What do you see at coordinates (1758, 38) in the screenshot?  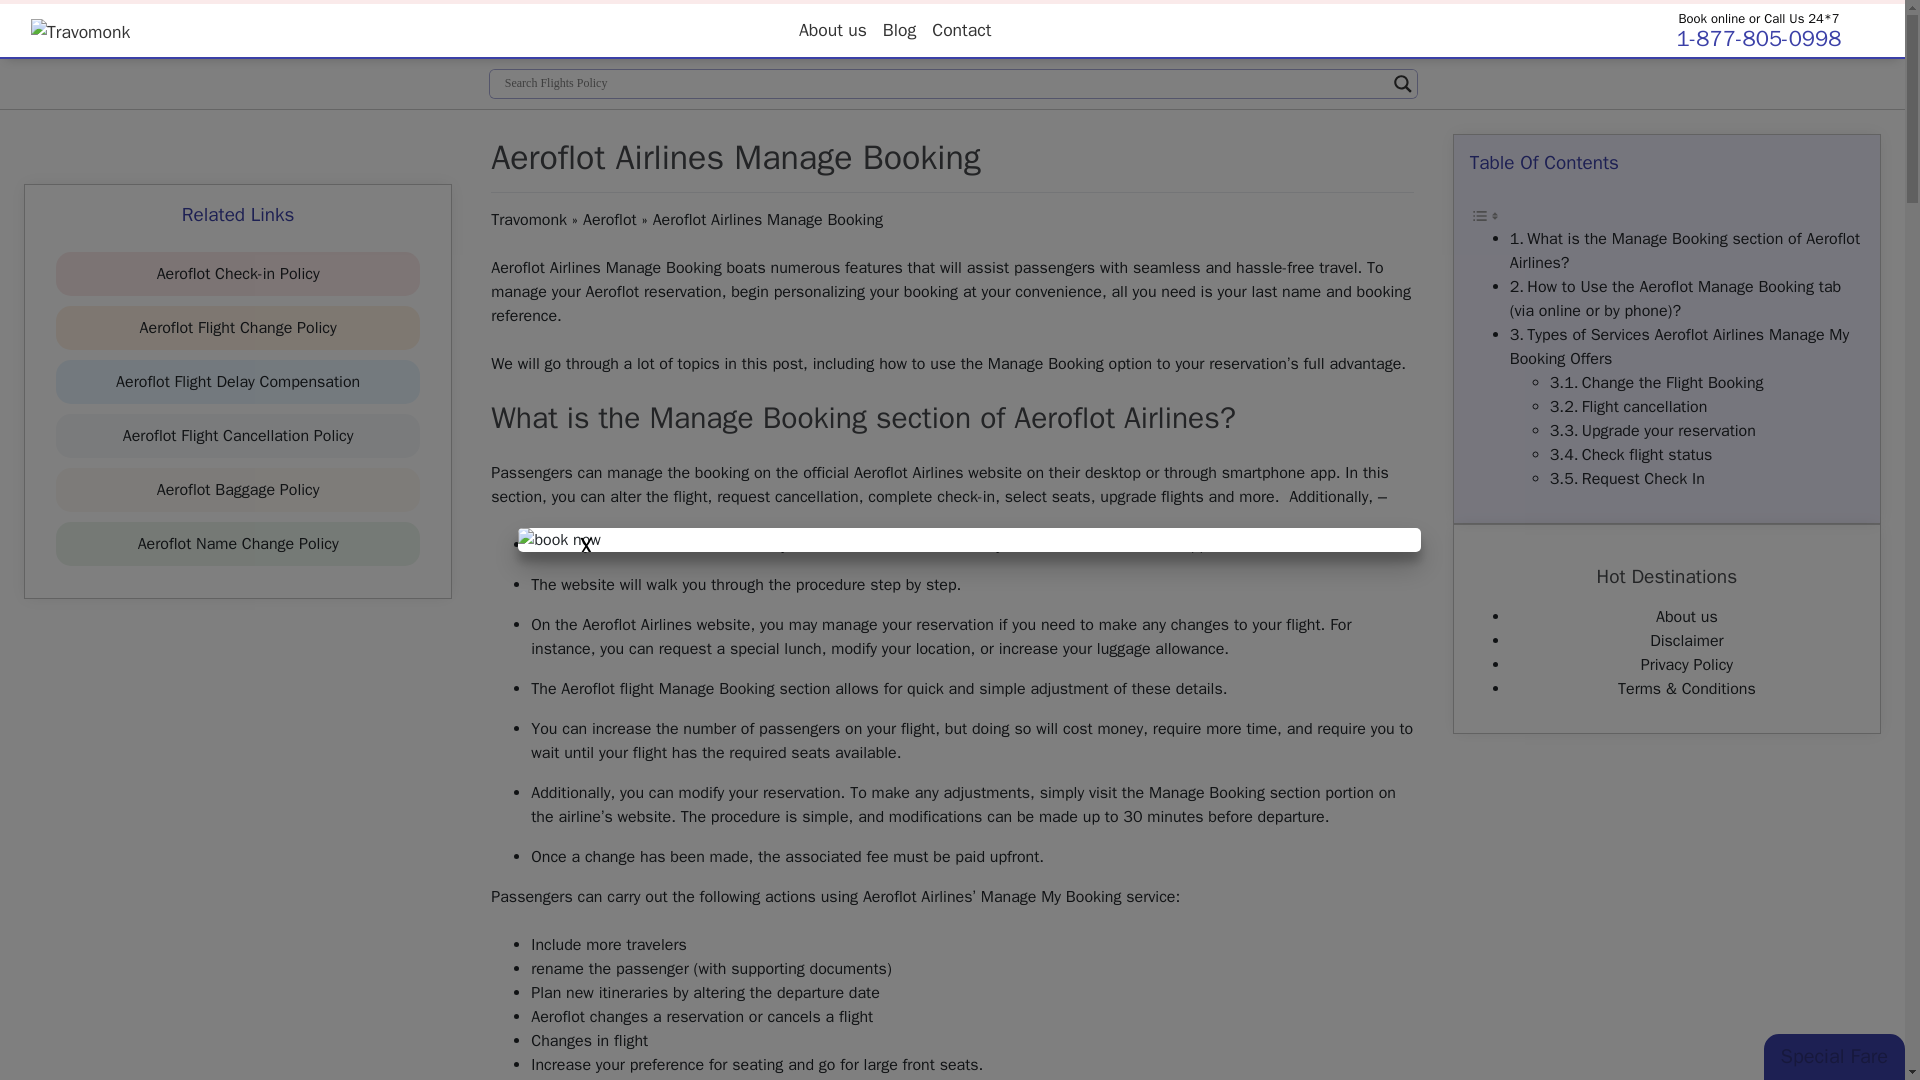 I see `1-877-805-0998` at bounding box center [1758, 38].